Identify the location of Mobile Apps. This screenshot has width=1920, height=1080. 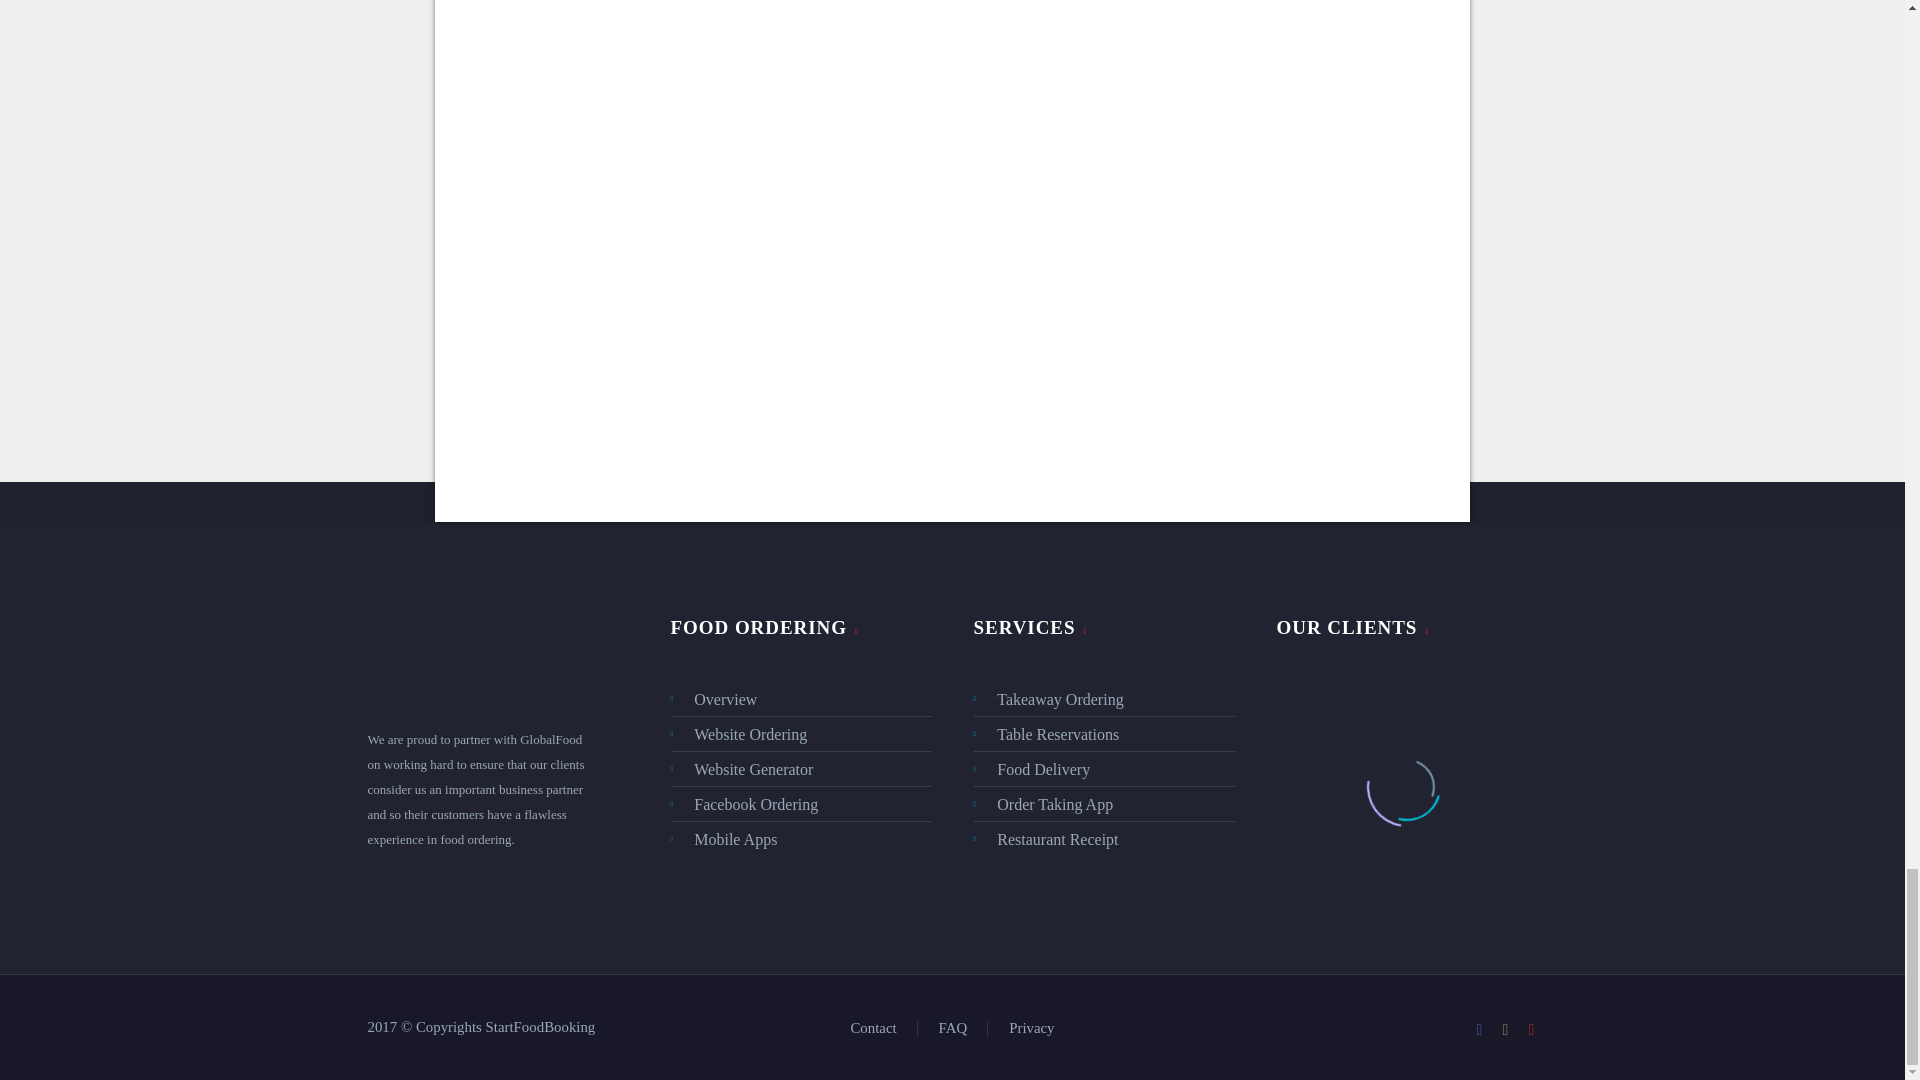
(800, 840).